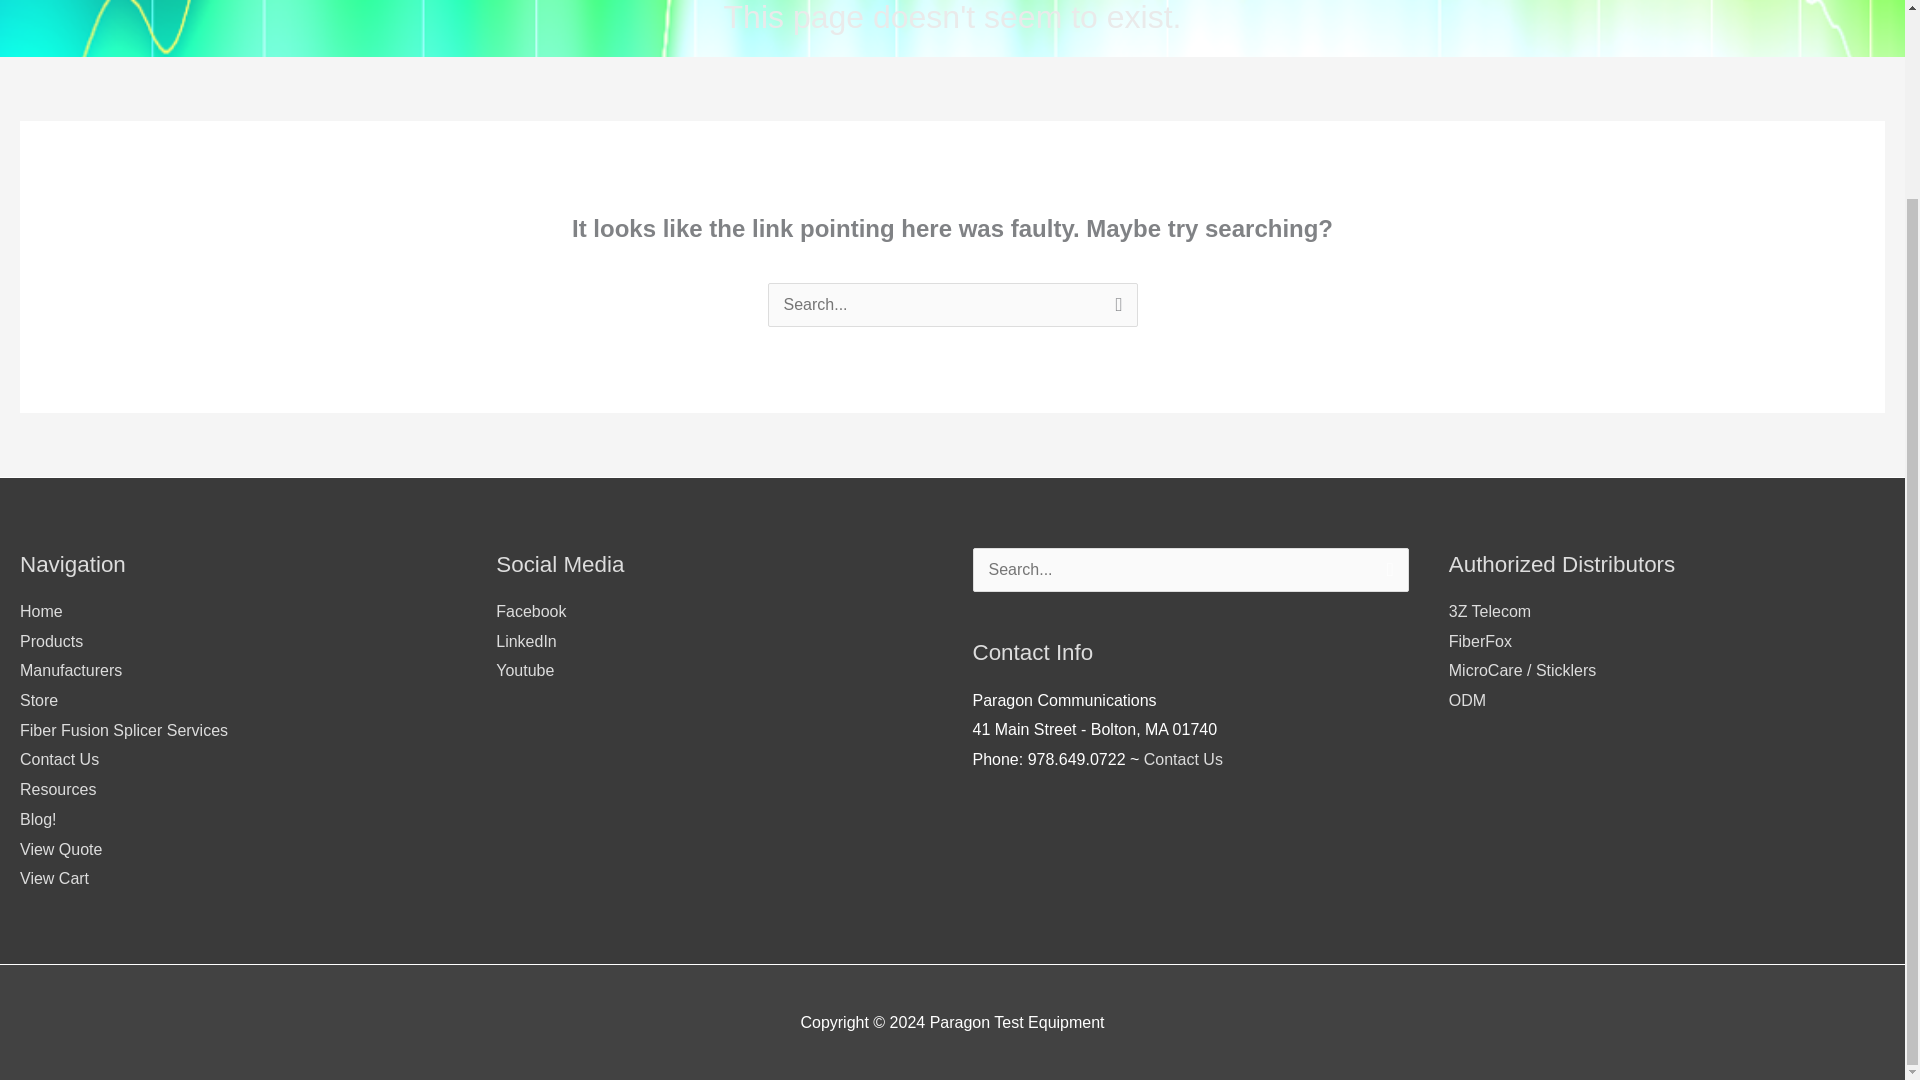 The width and height of the screenshot is (1920, 1080). I want to click on Manufacturers, so click(70, 670).